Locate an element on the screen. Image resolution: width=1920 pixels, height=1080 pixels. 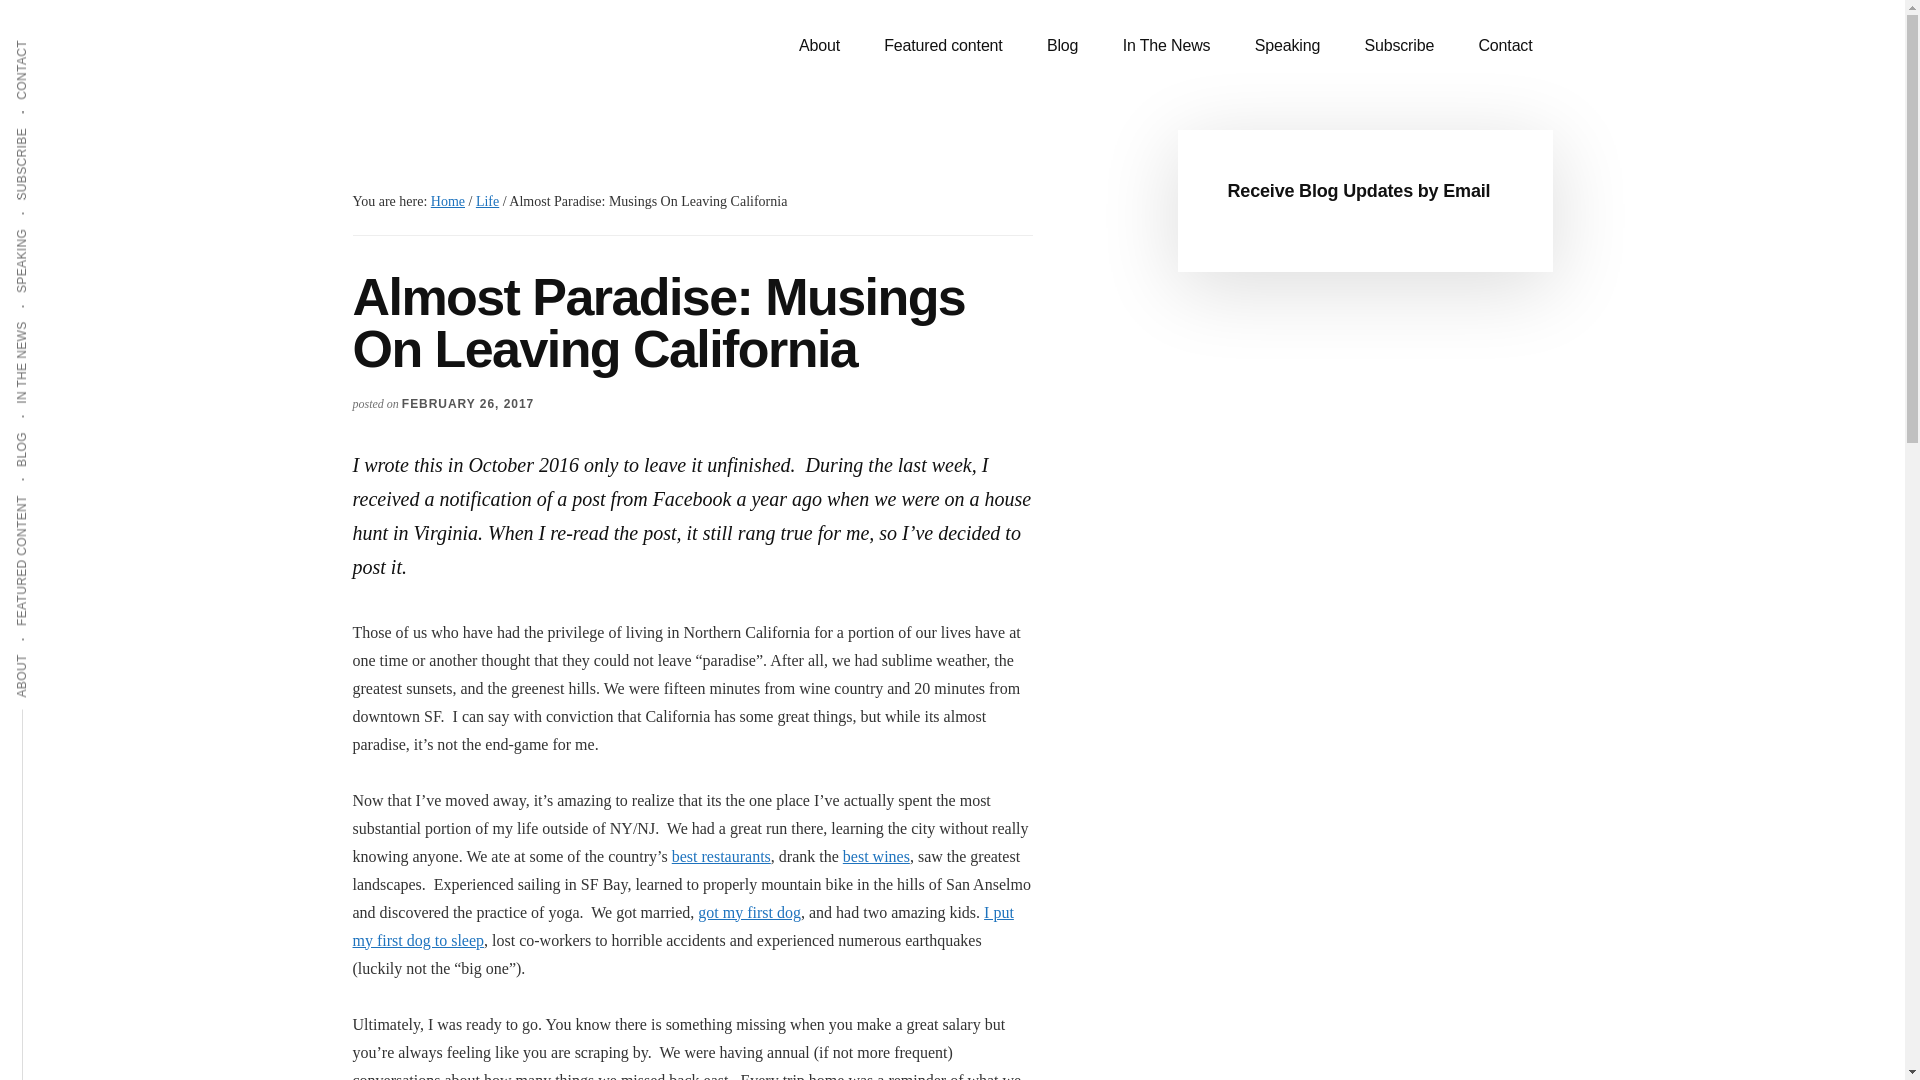
BLOG is located at coordinates (41, 430).